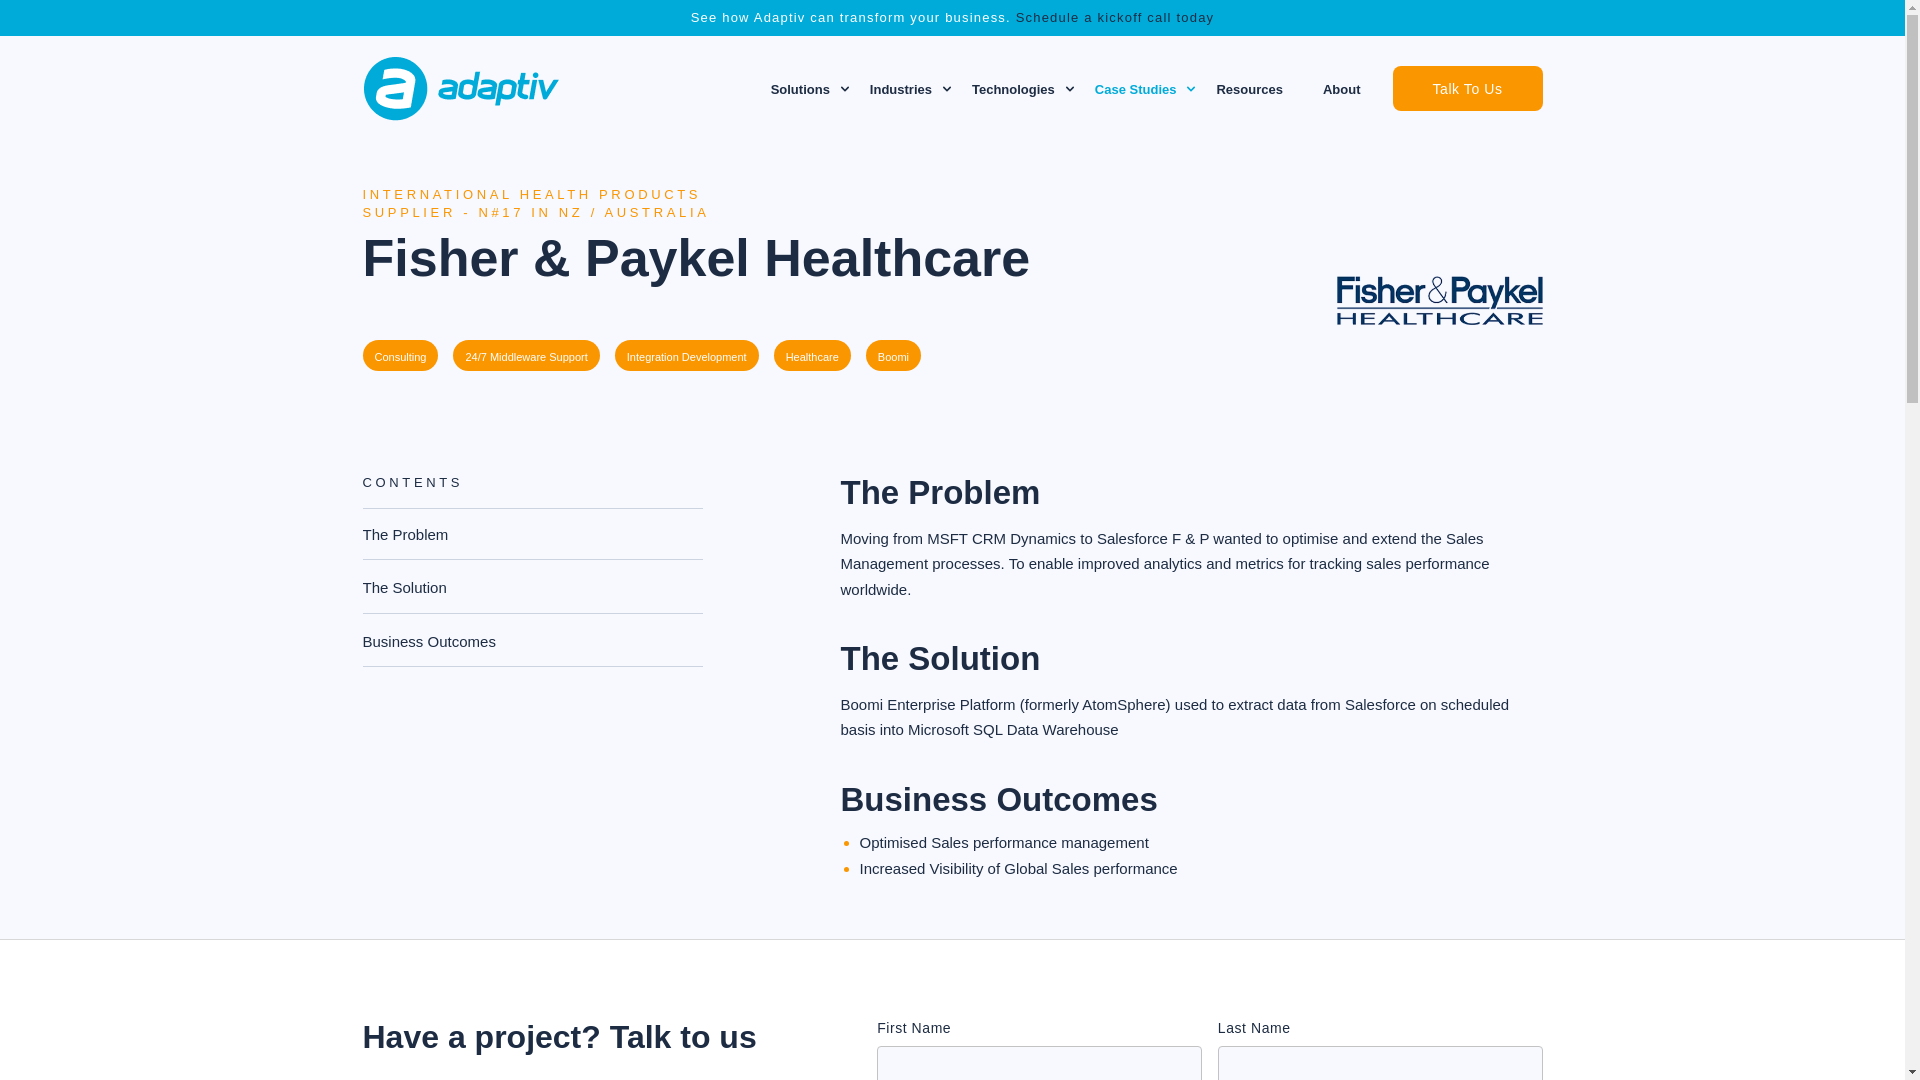 The width and height of the screenshot is (1920, 1080). What do you see at coordinates (1466, 88) in the screenshot?
I see `Case Studies` at bounding box center [1466, 88].